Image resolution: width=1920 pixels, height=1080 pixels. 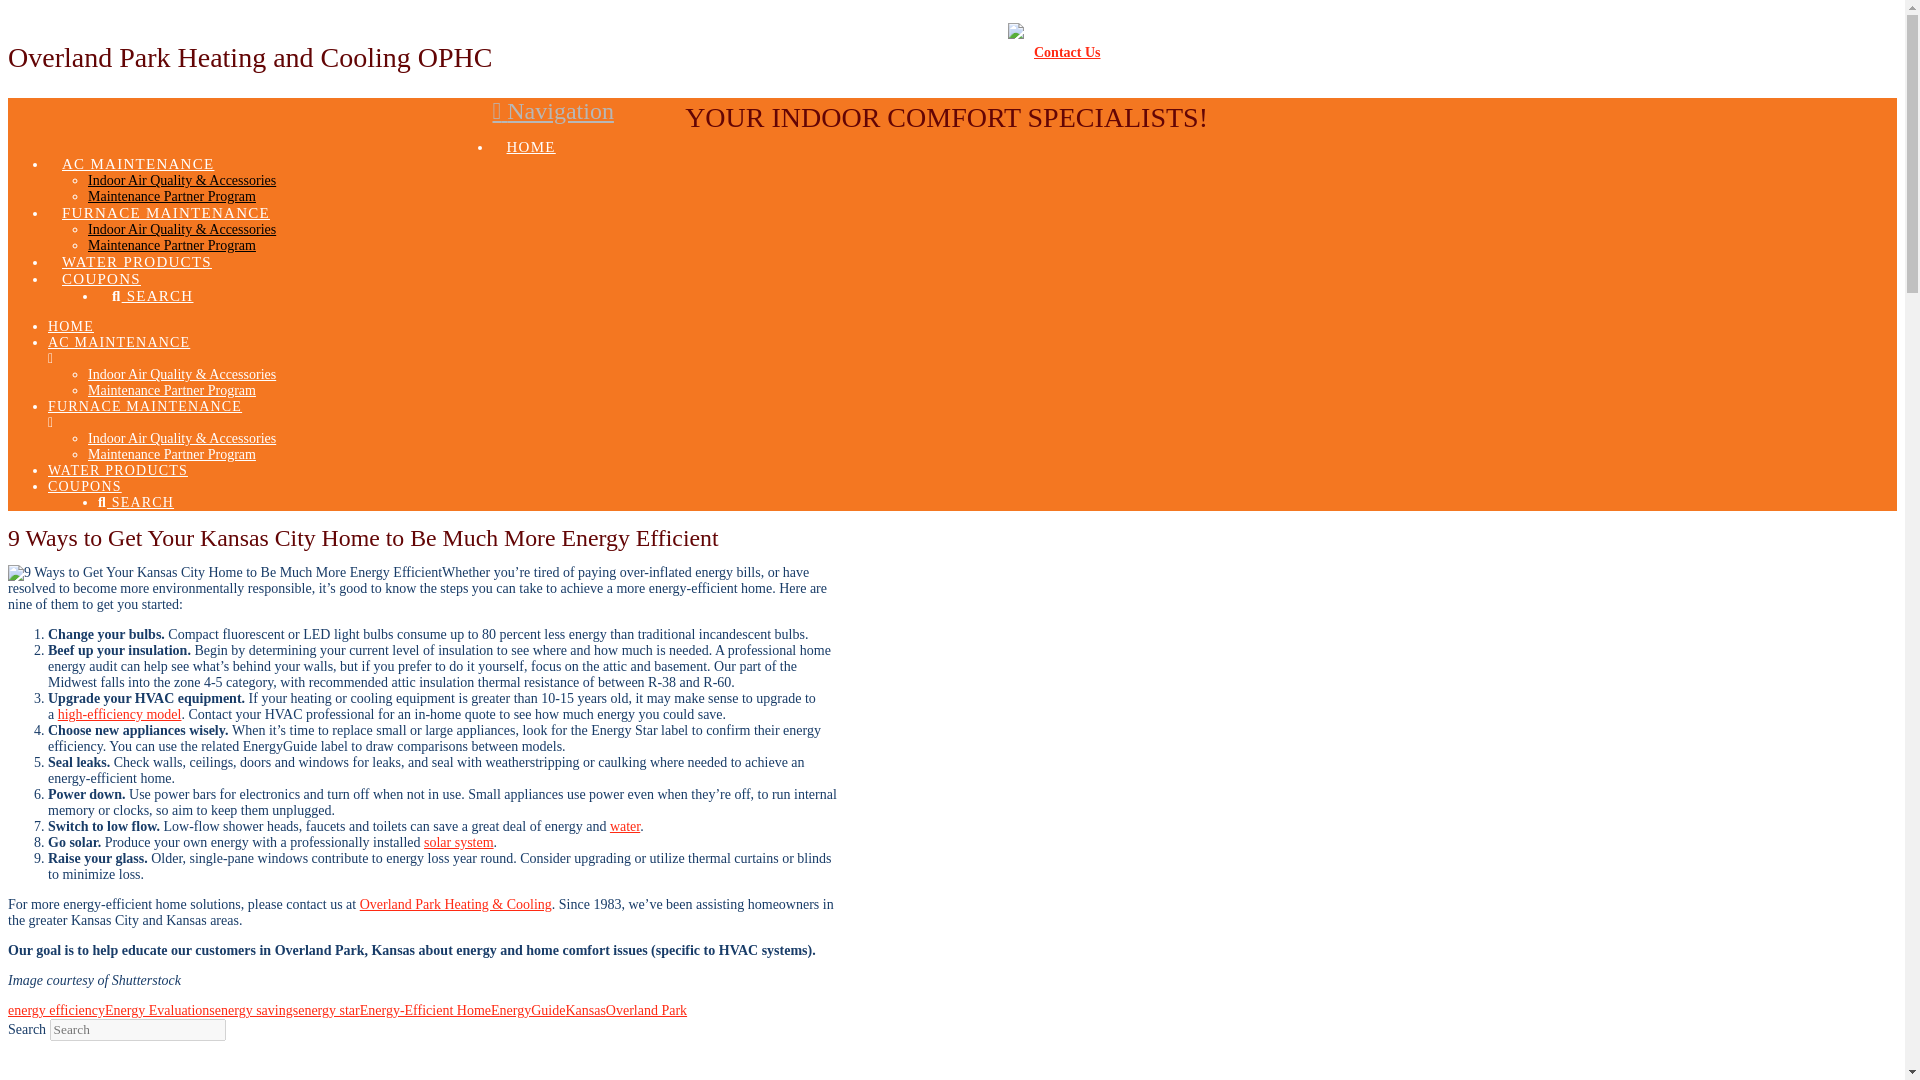 What do you see at coordinates (1067, 52) in the screenshot?
I see `Contact Us` at bounding box center [1067, 52].